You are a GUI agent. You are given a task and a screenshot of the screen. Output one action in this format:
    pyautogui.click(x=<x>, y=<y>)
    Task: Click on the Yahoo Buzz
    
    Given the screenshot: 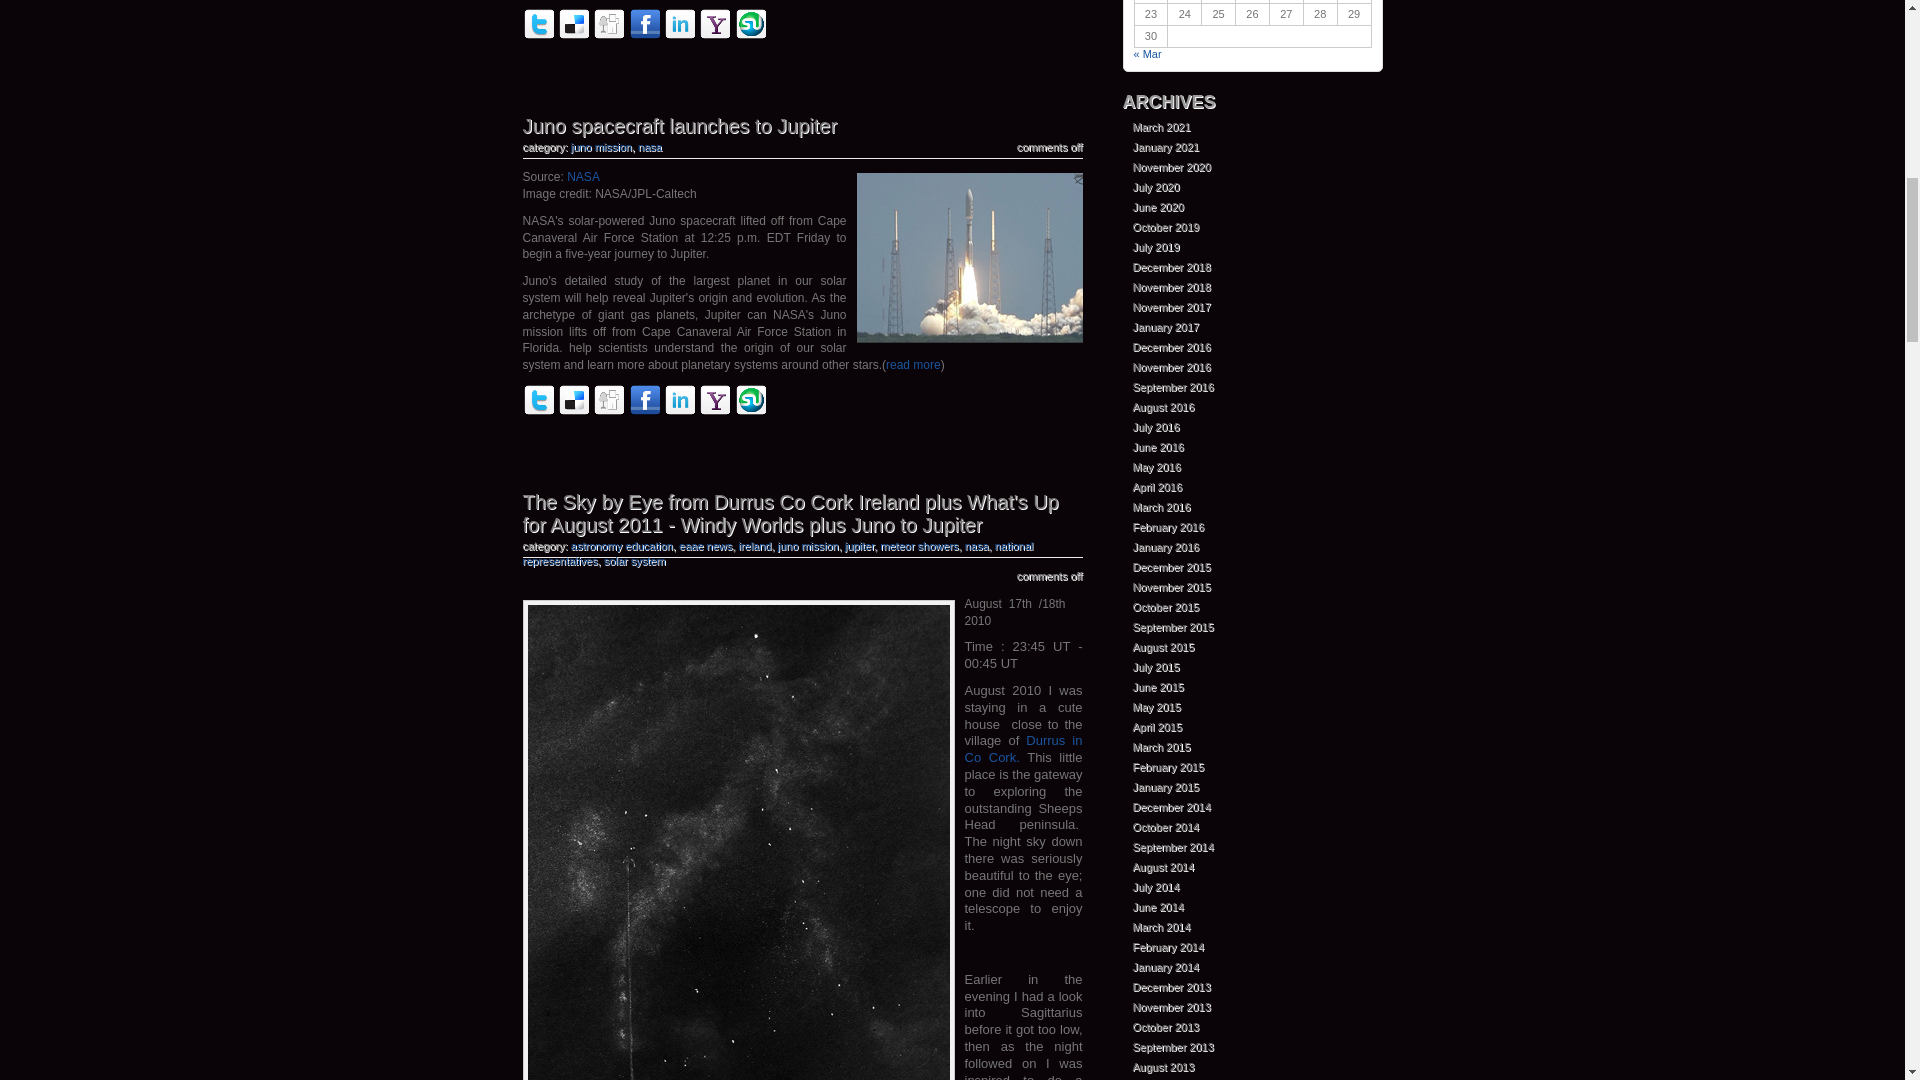 What is the action you would take?
    pyautogui.click(x=714, y=36)
    